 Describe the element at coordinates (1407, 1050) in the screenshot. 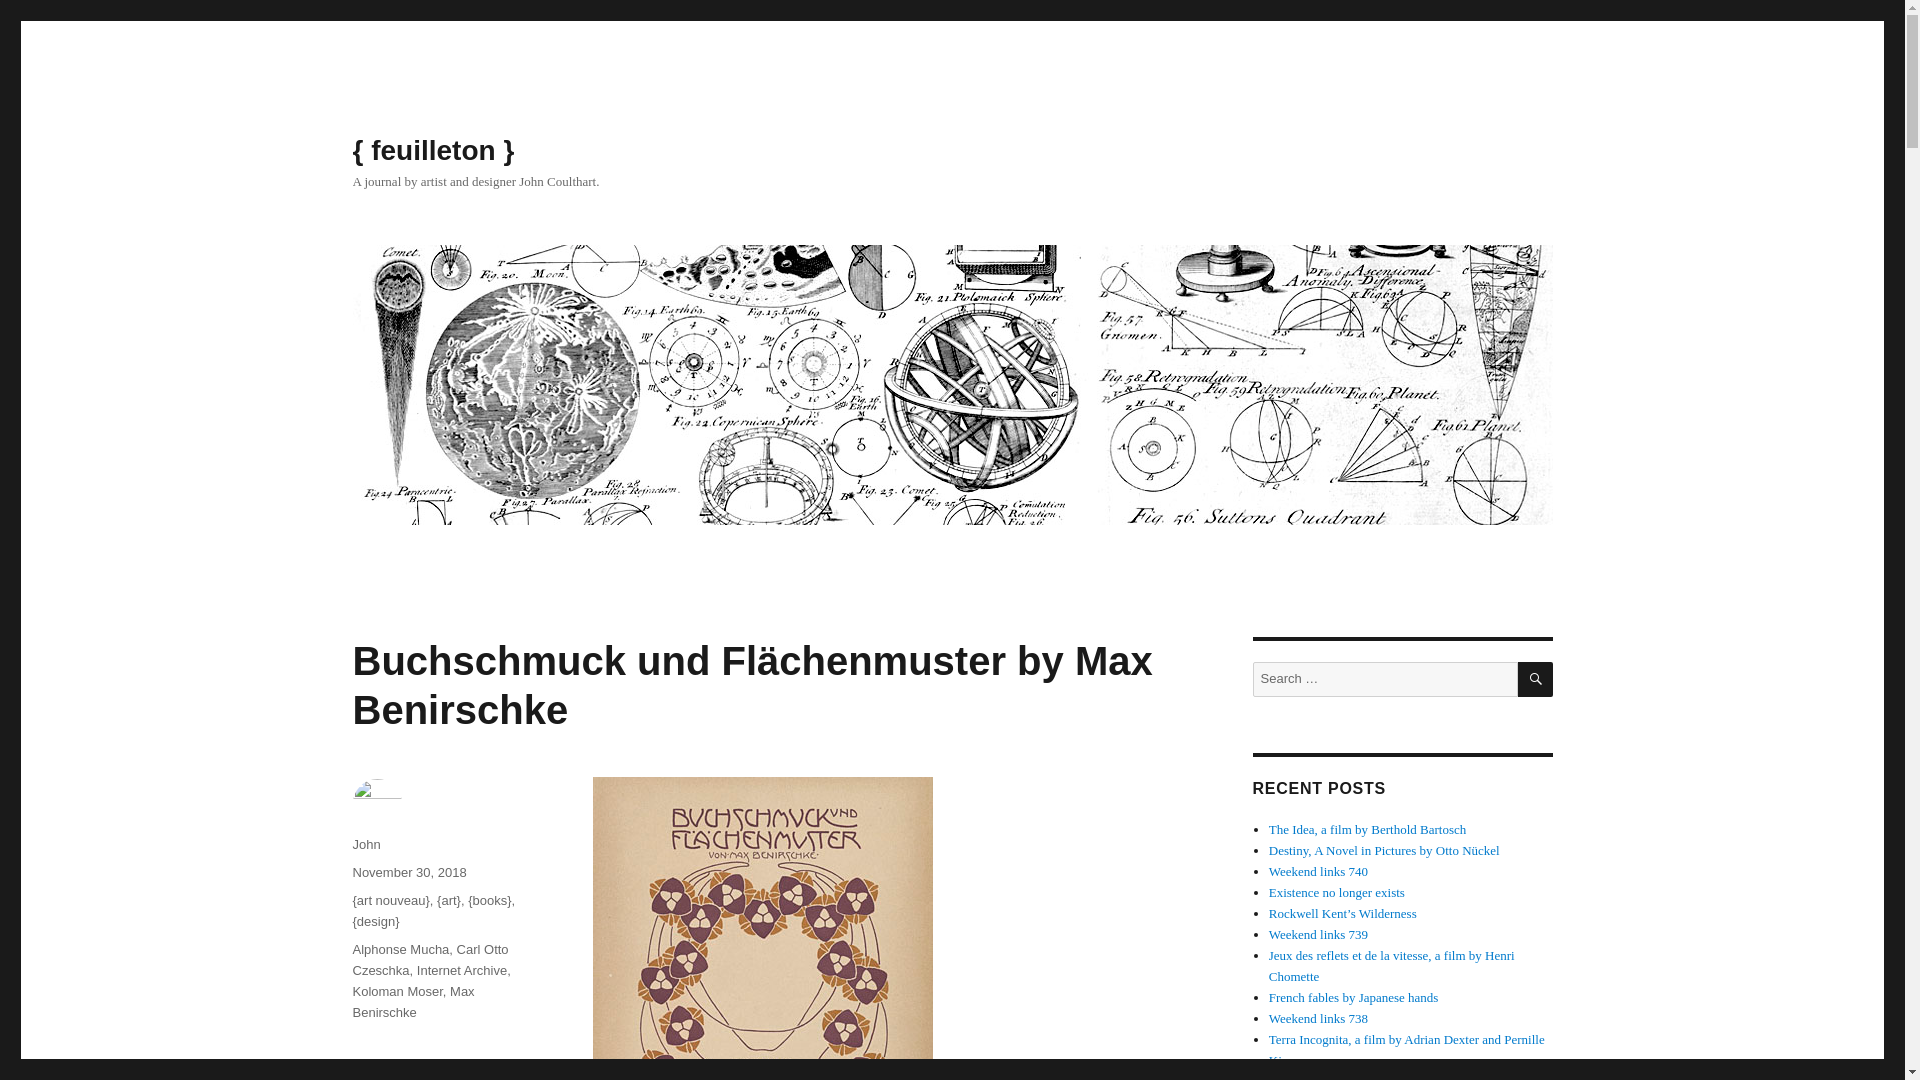

I see `Terra Incognita, a film by Adrian Dexter and Pernille Kjaer` at that location.